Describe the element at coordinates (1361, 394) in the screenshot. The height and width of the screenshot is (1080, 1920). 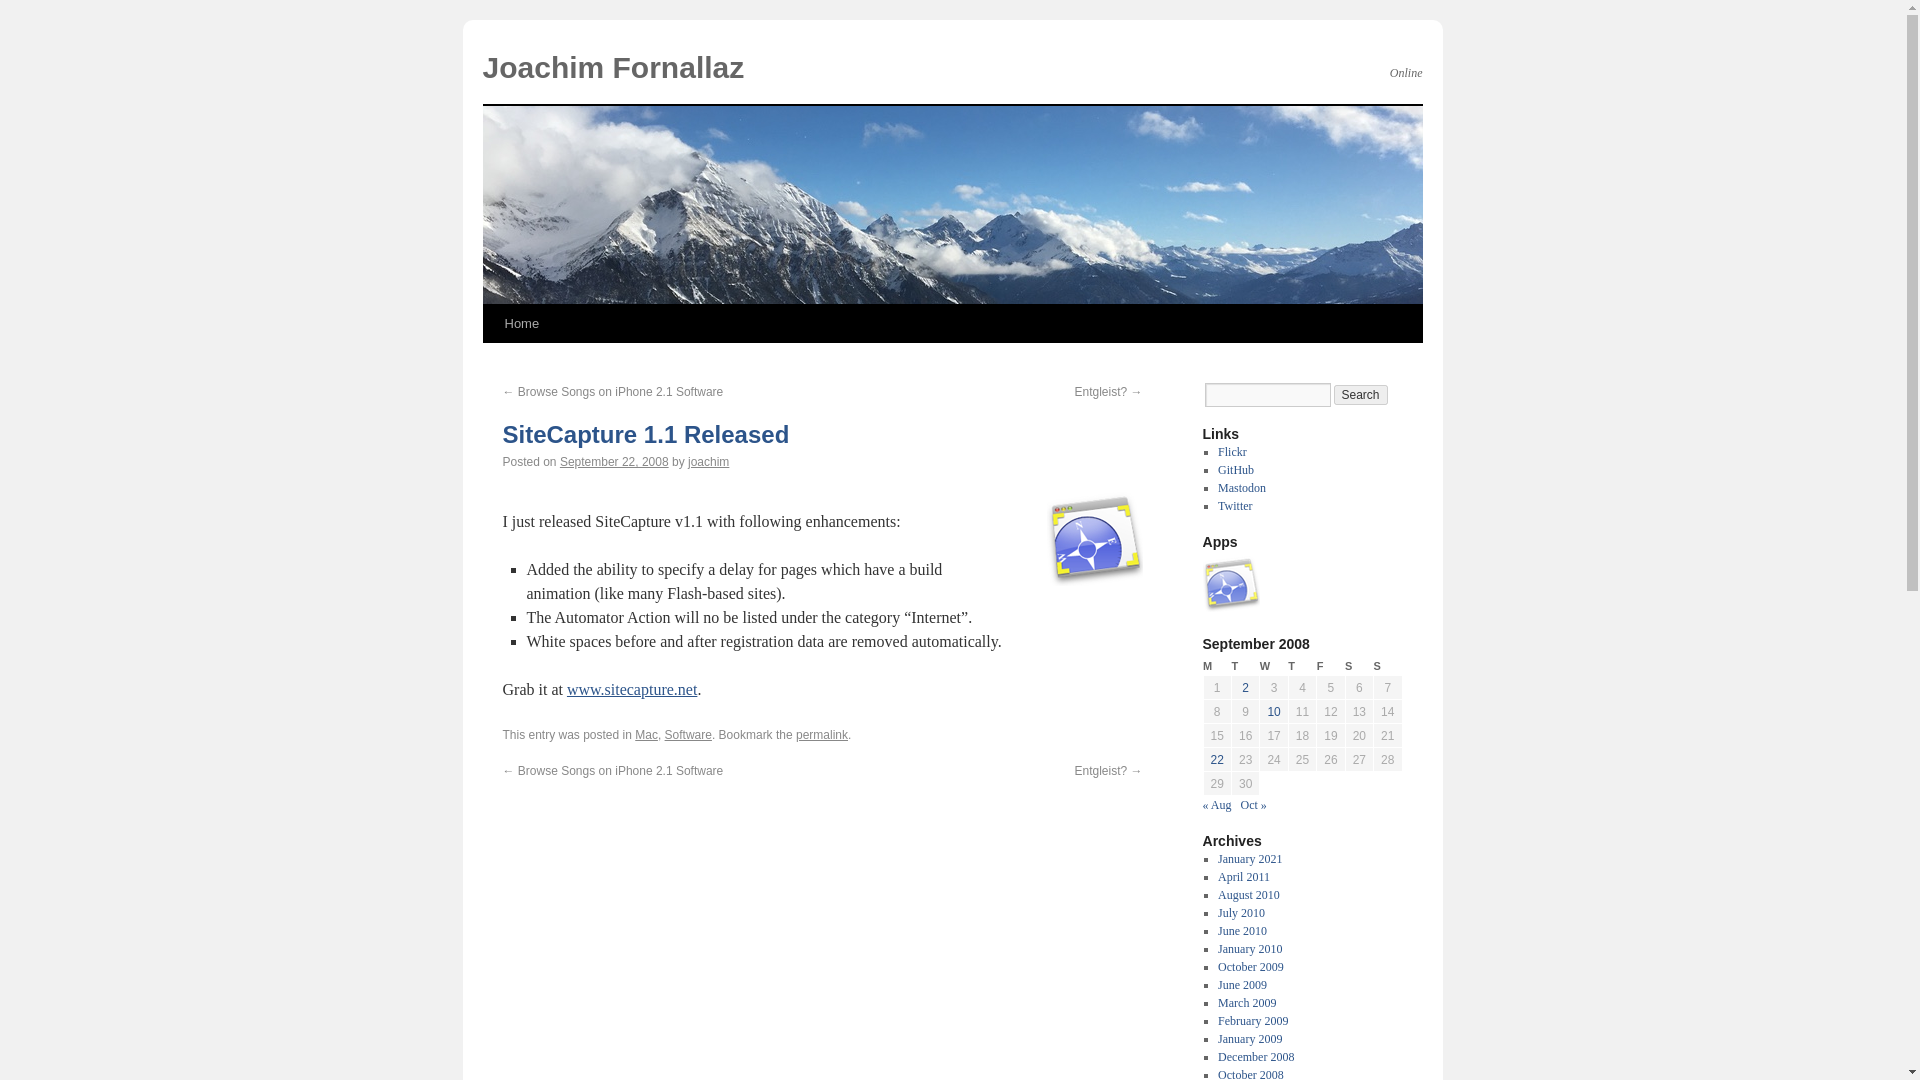
I see `Search` at that location.